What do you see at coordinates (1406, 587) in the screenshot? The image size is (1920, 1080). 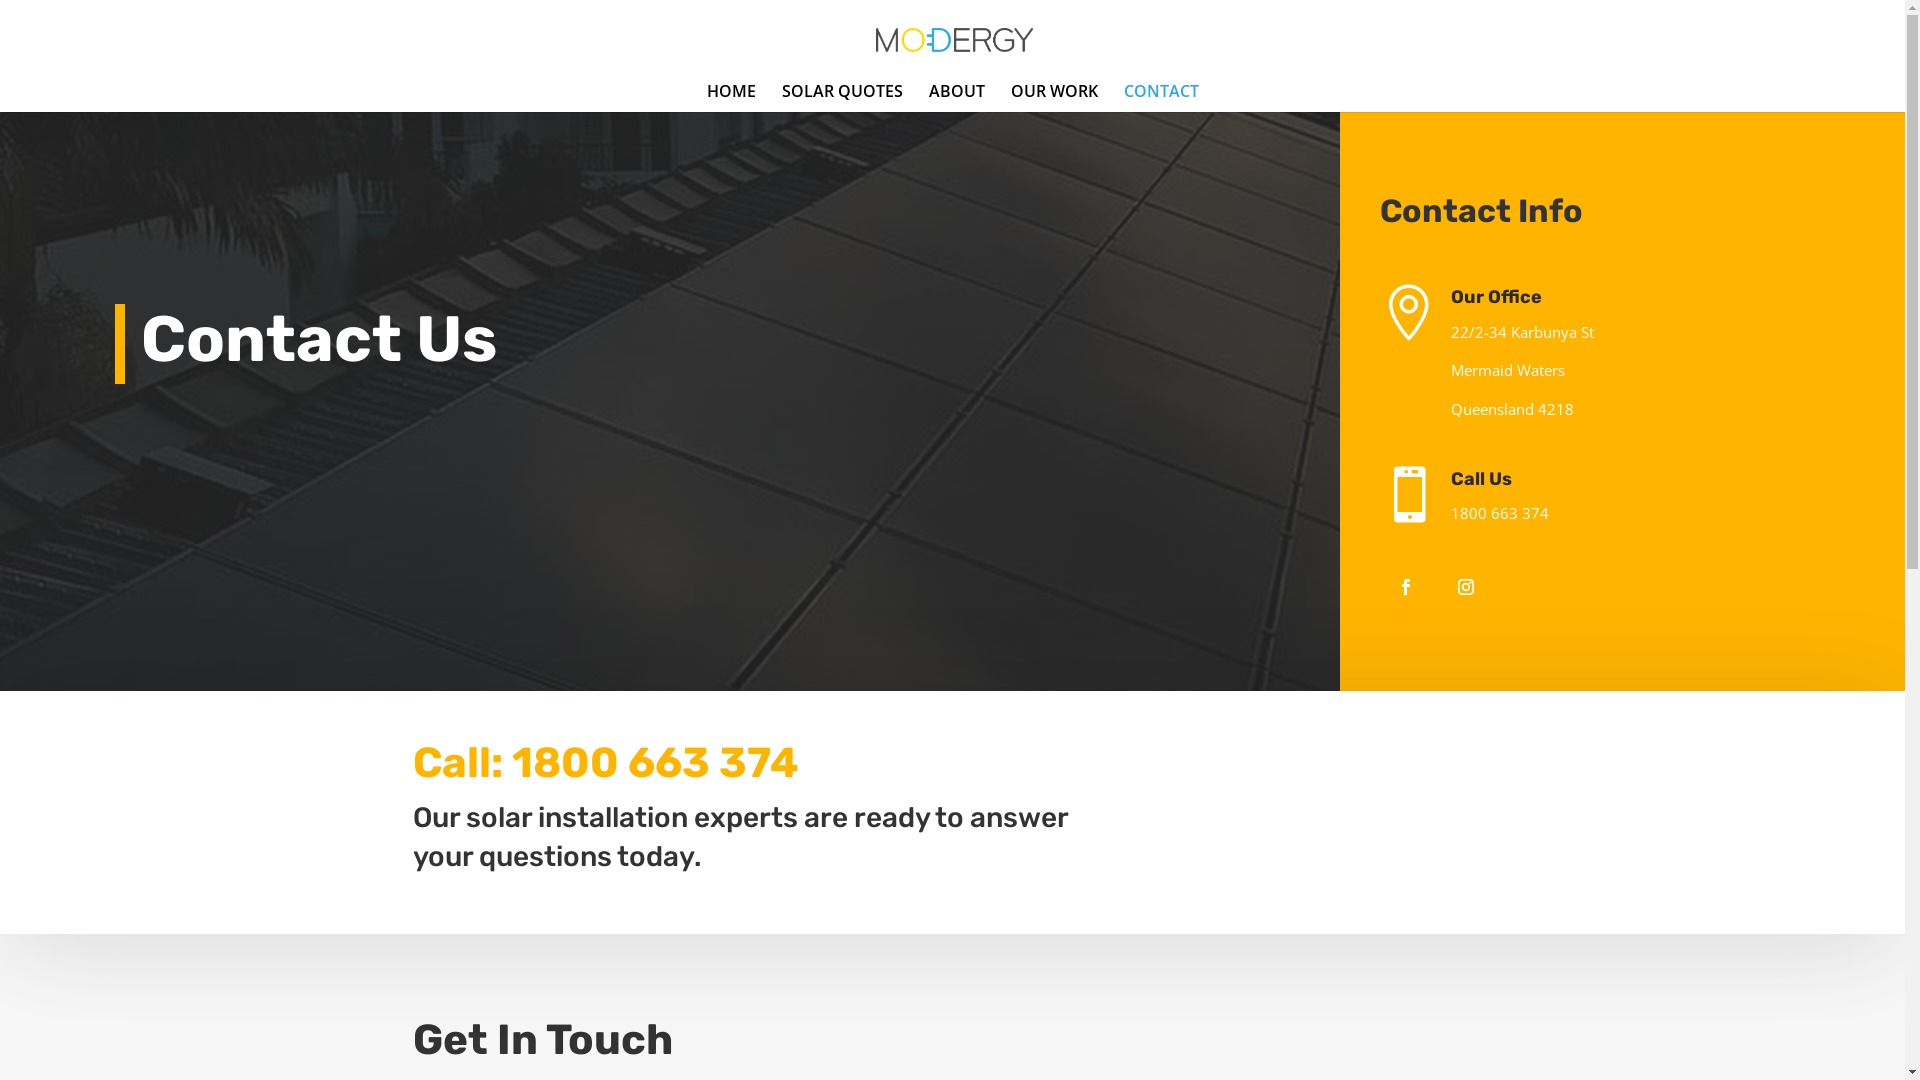 I see `Follow on Facebook` at bounding box center [1406, 587].